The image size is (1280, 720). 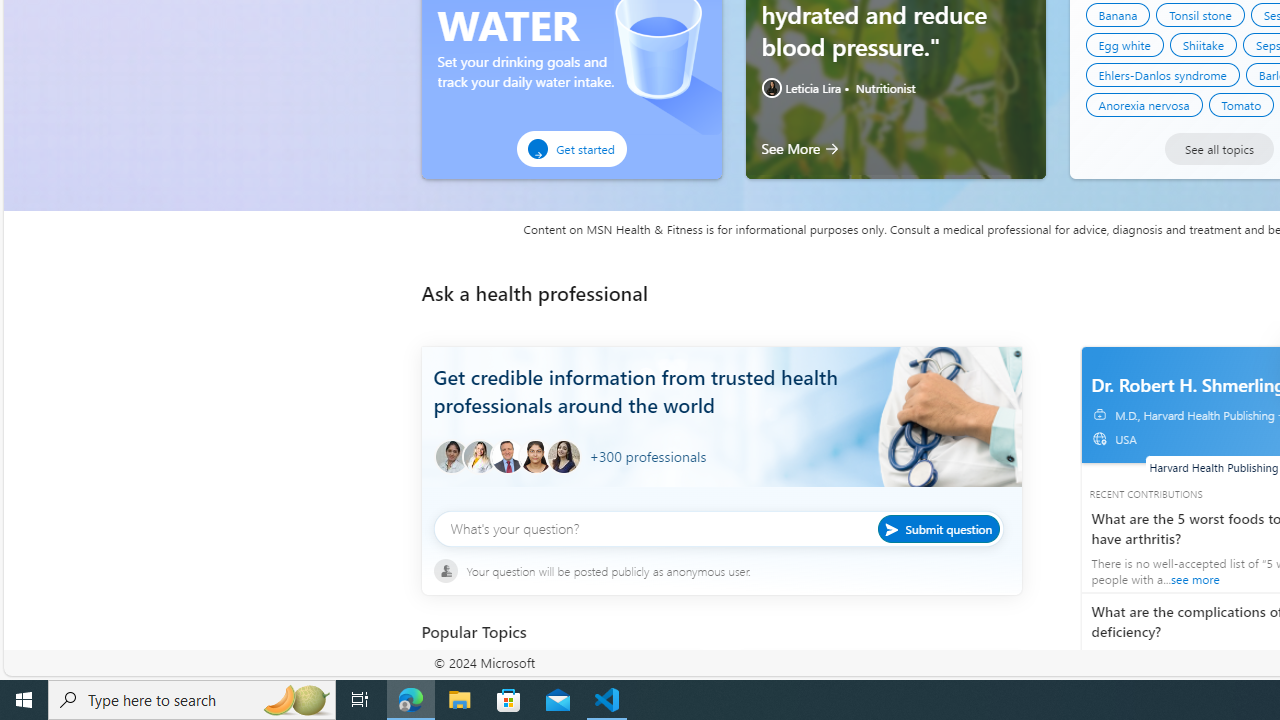 I want to click on Pictorial representation of Stroke Stroke Condition, so click(x=562, y=682).